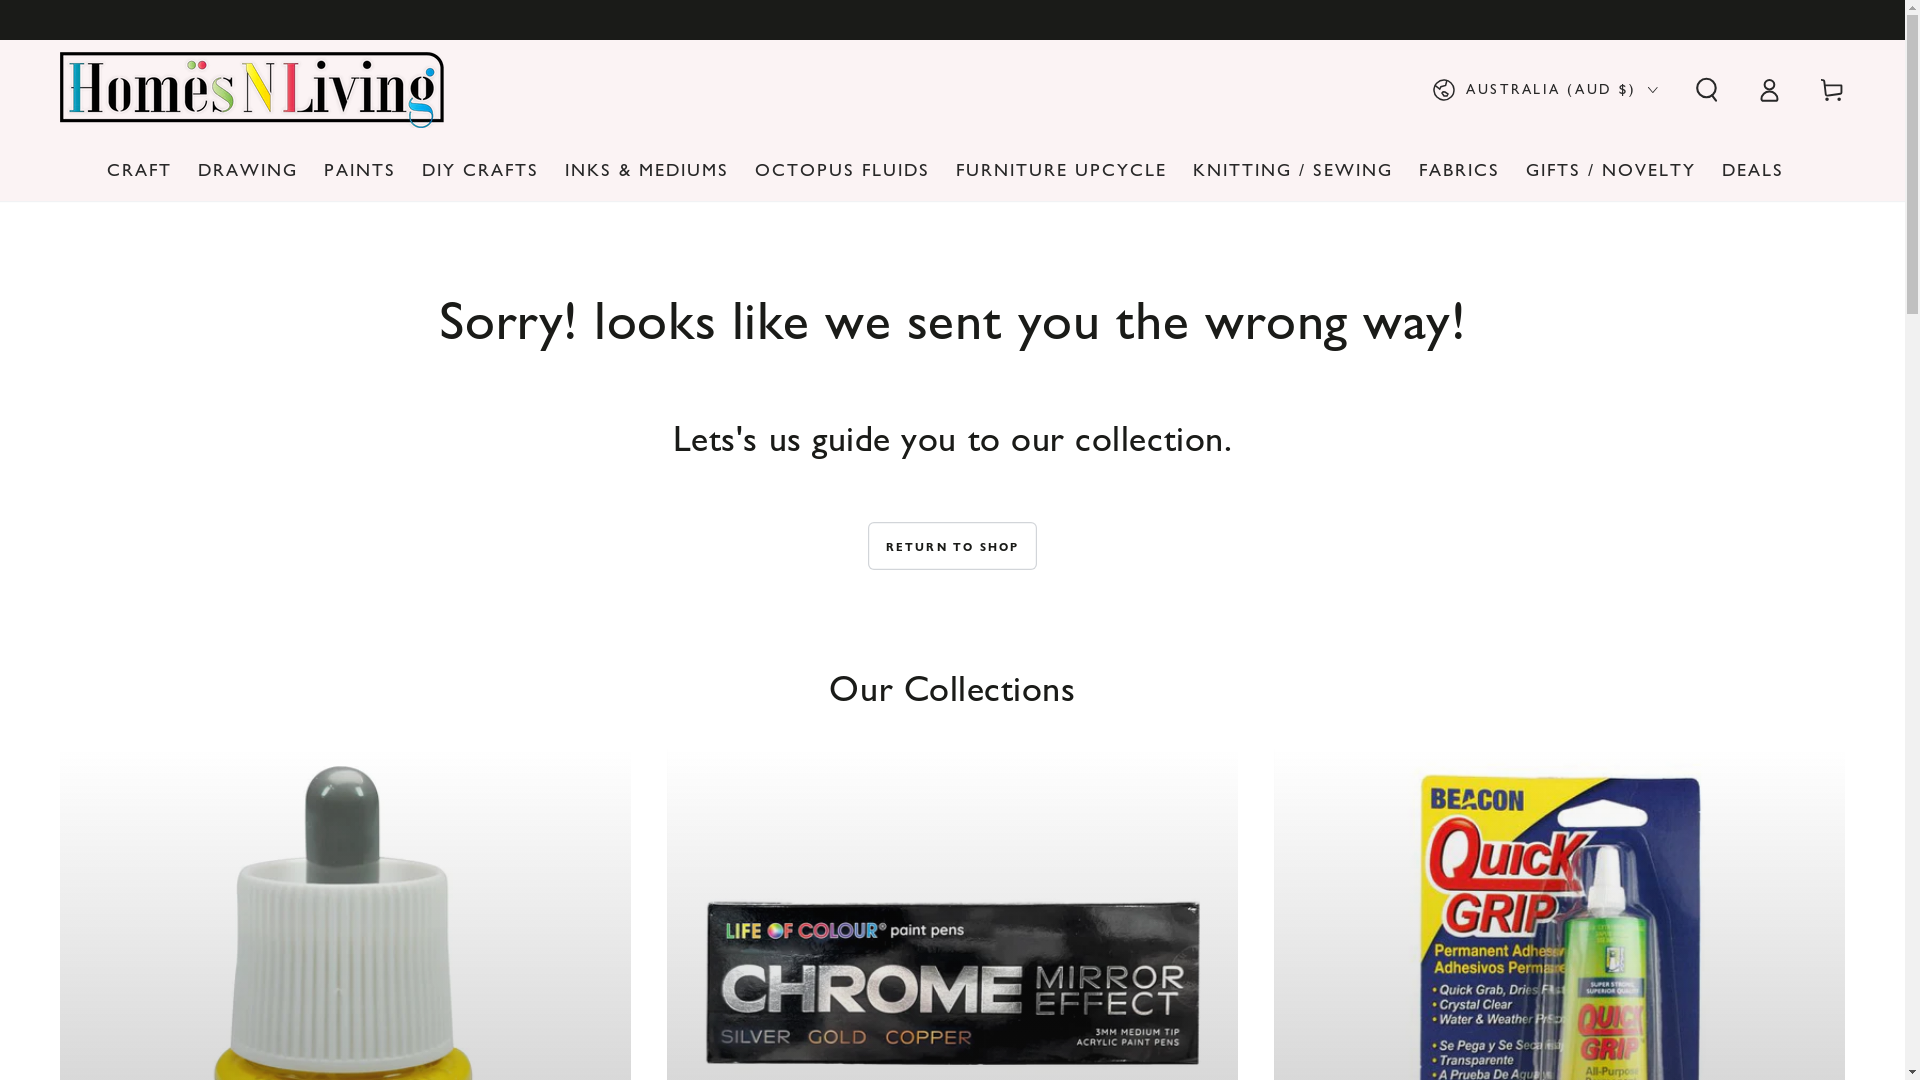 The height and width of the screenshot is (1080, 1920). I want to click on Log in, so click(1769, 90).